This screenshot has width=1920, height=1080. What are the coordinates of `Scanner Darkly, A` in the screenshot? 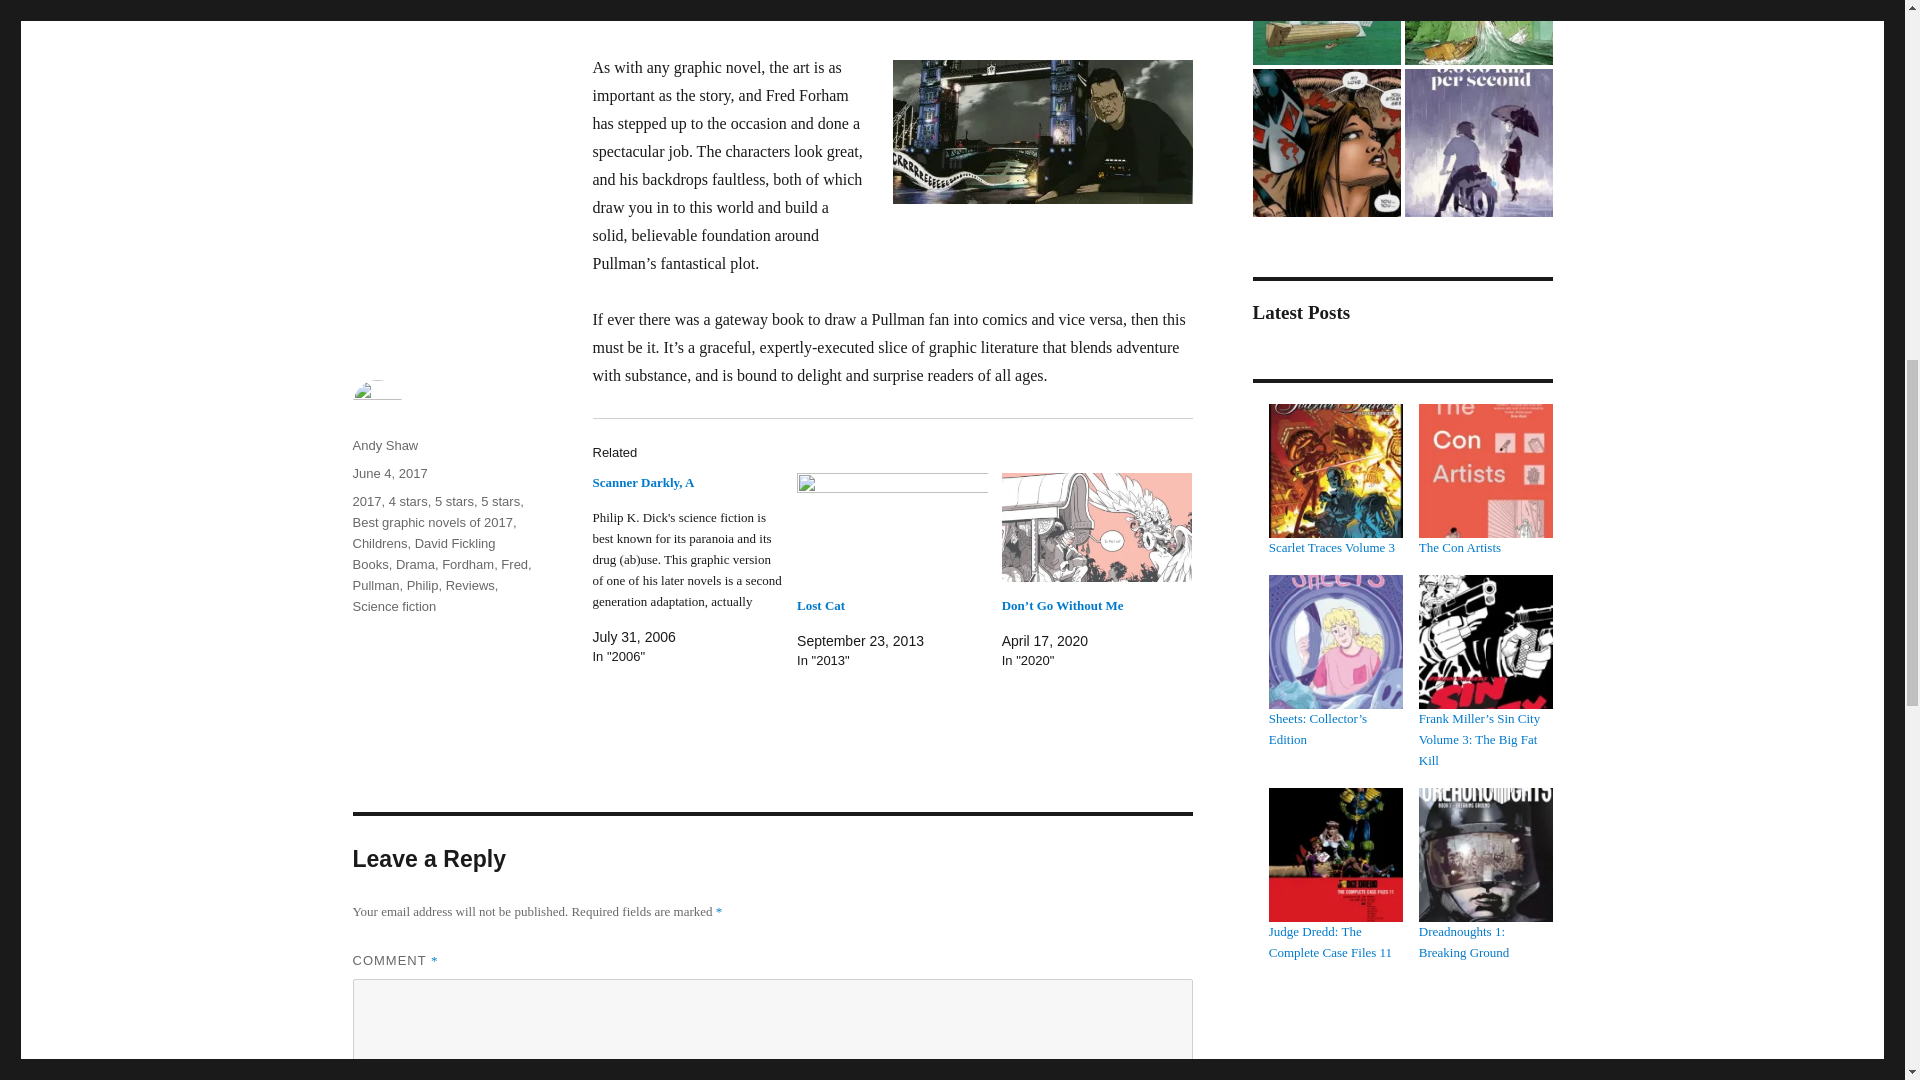 It's located at (642, 482).